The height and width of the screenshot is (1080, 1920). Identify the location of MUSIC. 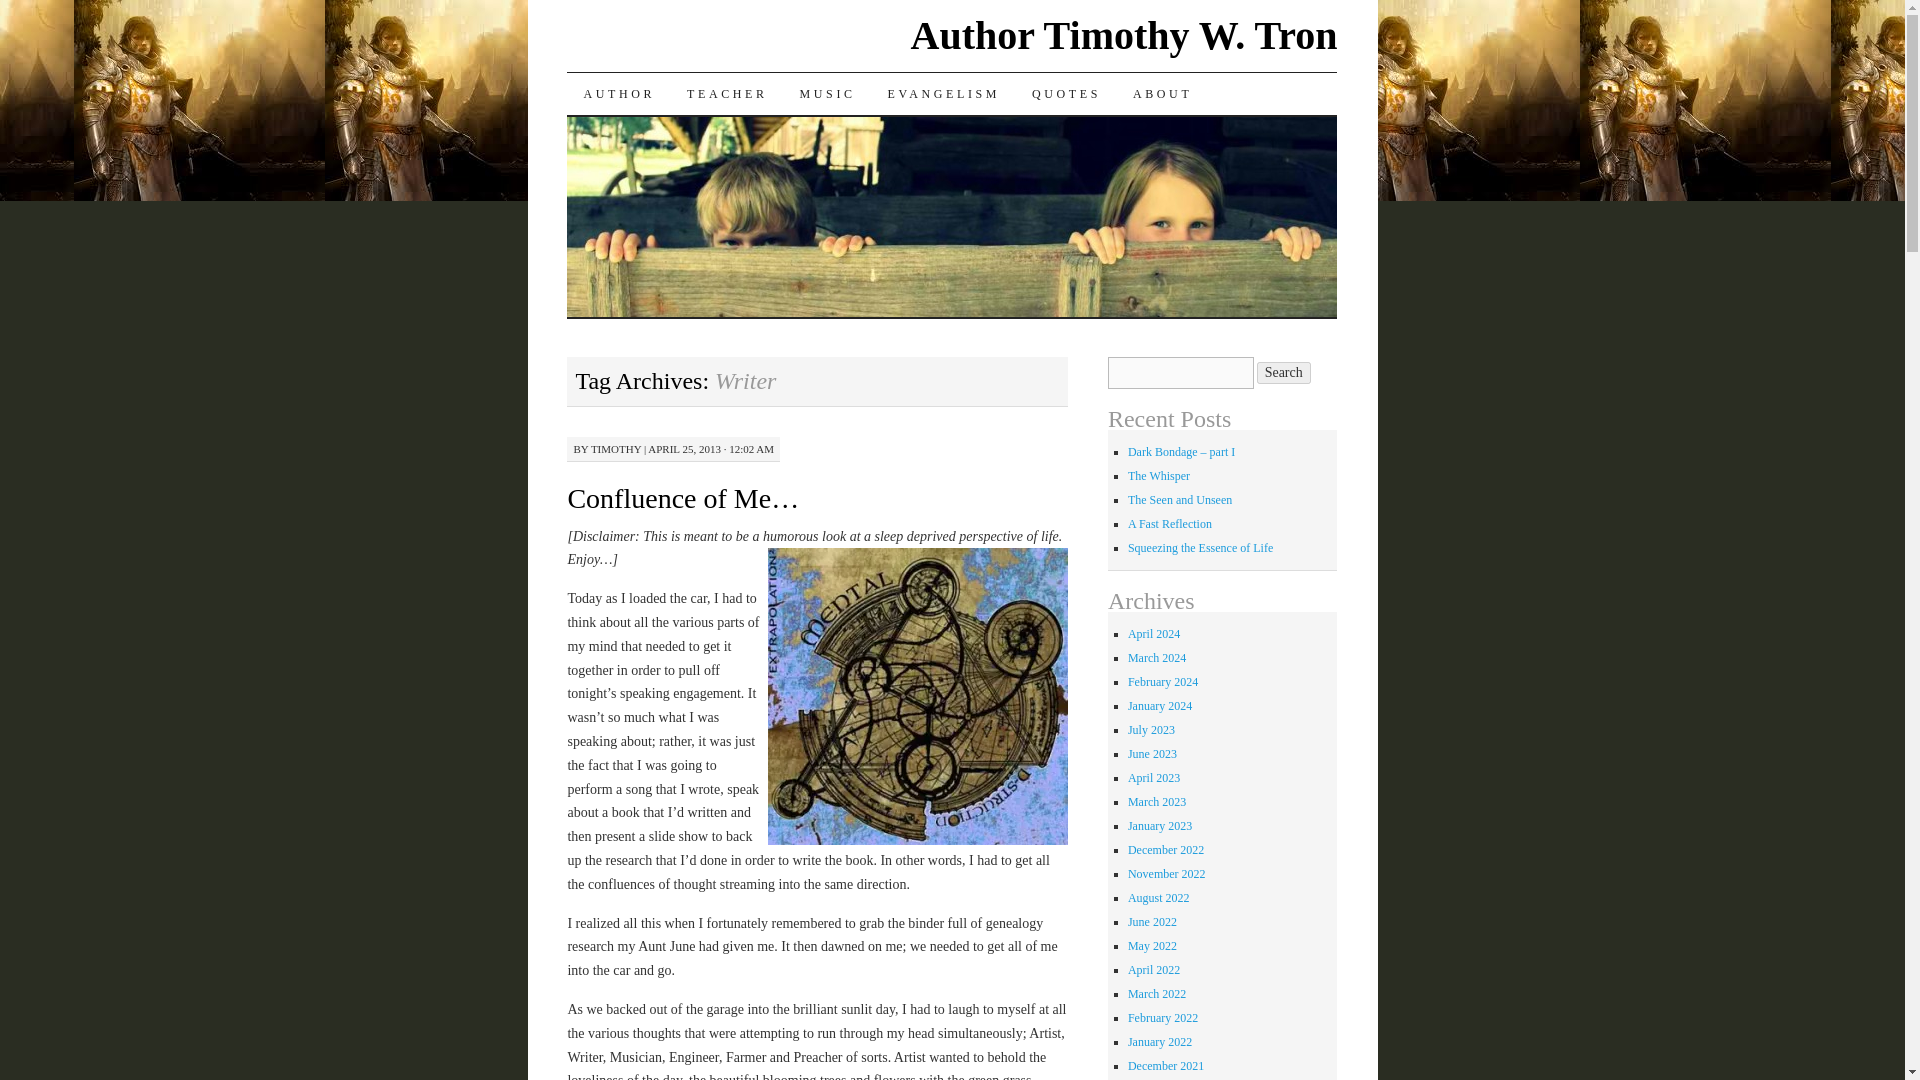
(827, 94).